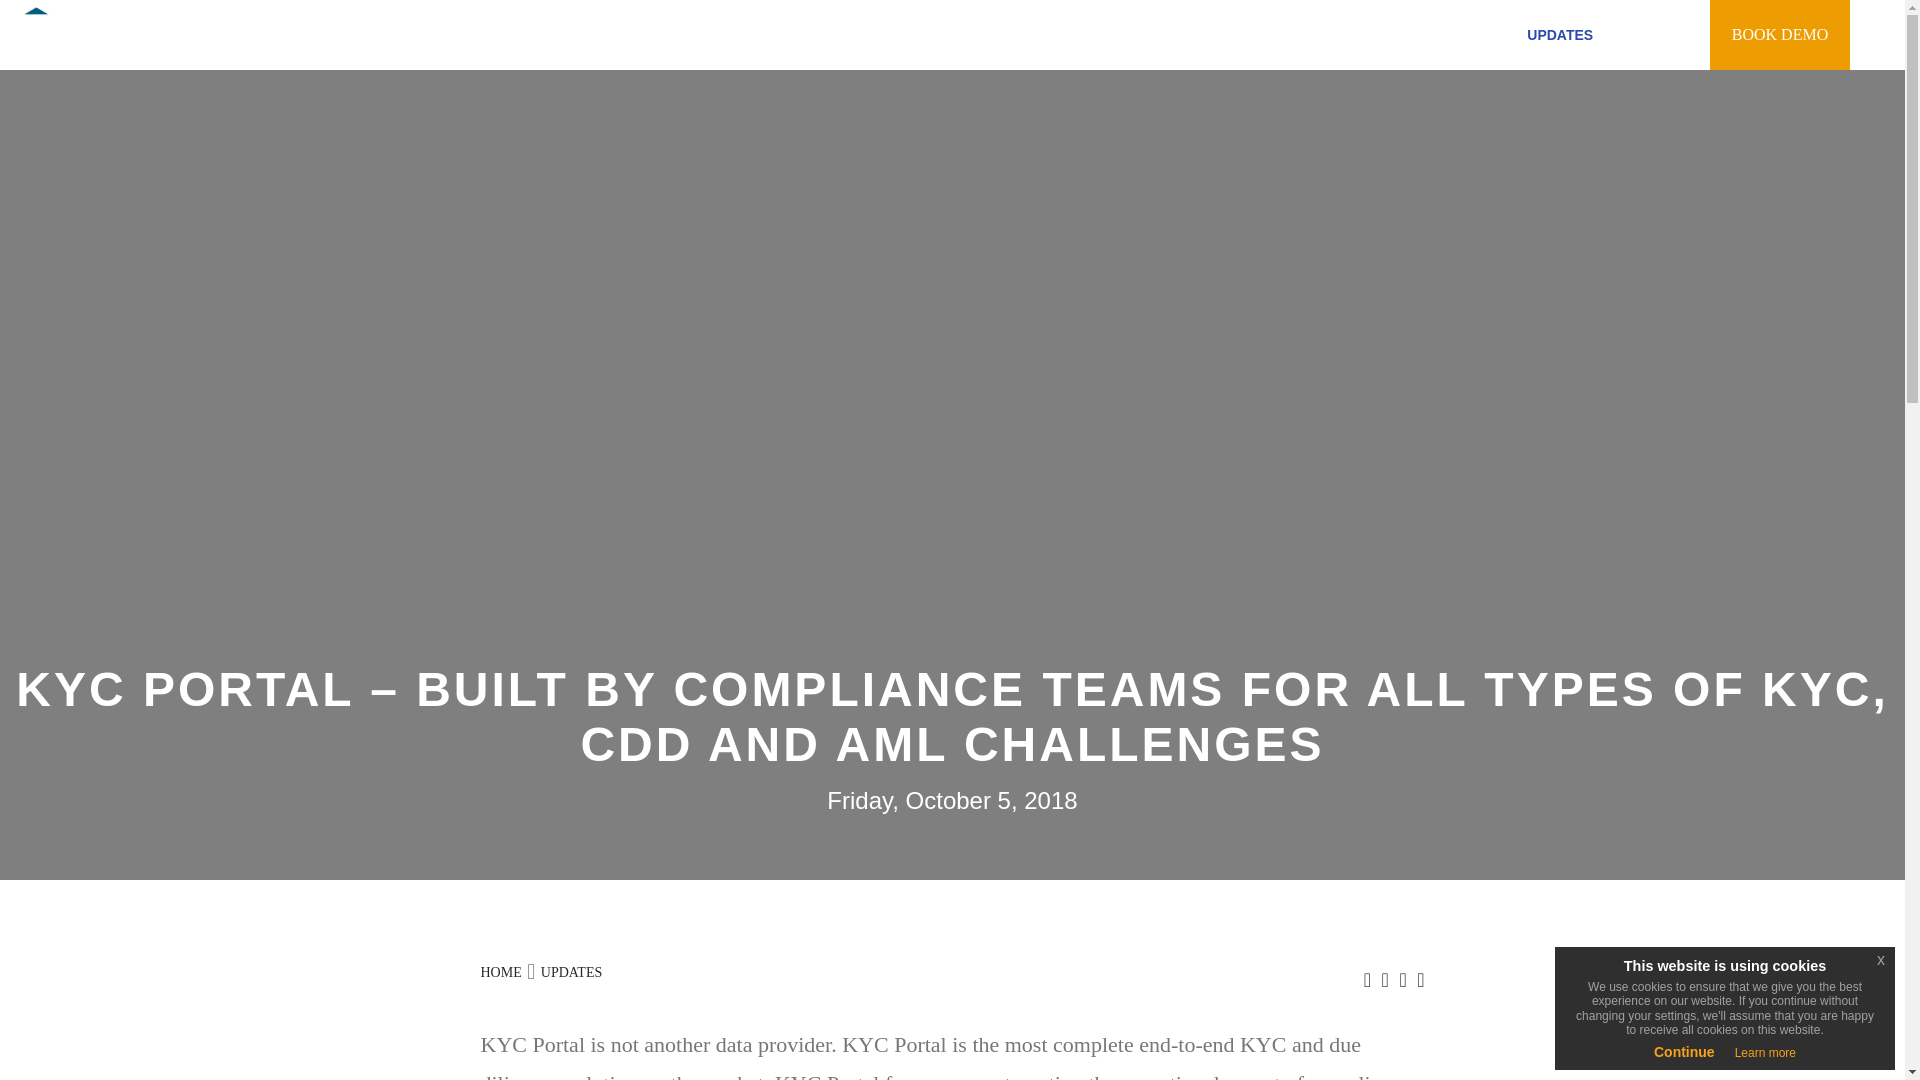 The height and width of the screenshot is (1080, 1920). What do you see at coordinates (1381, 34) in the screenshot?
I see `PARTNERS` at bounding box center [1381, 34].